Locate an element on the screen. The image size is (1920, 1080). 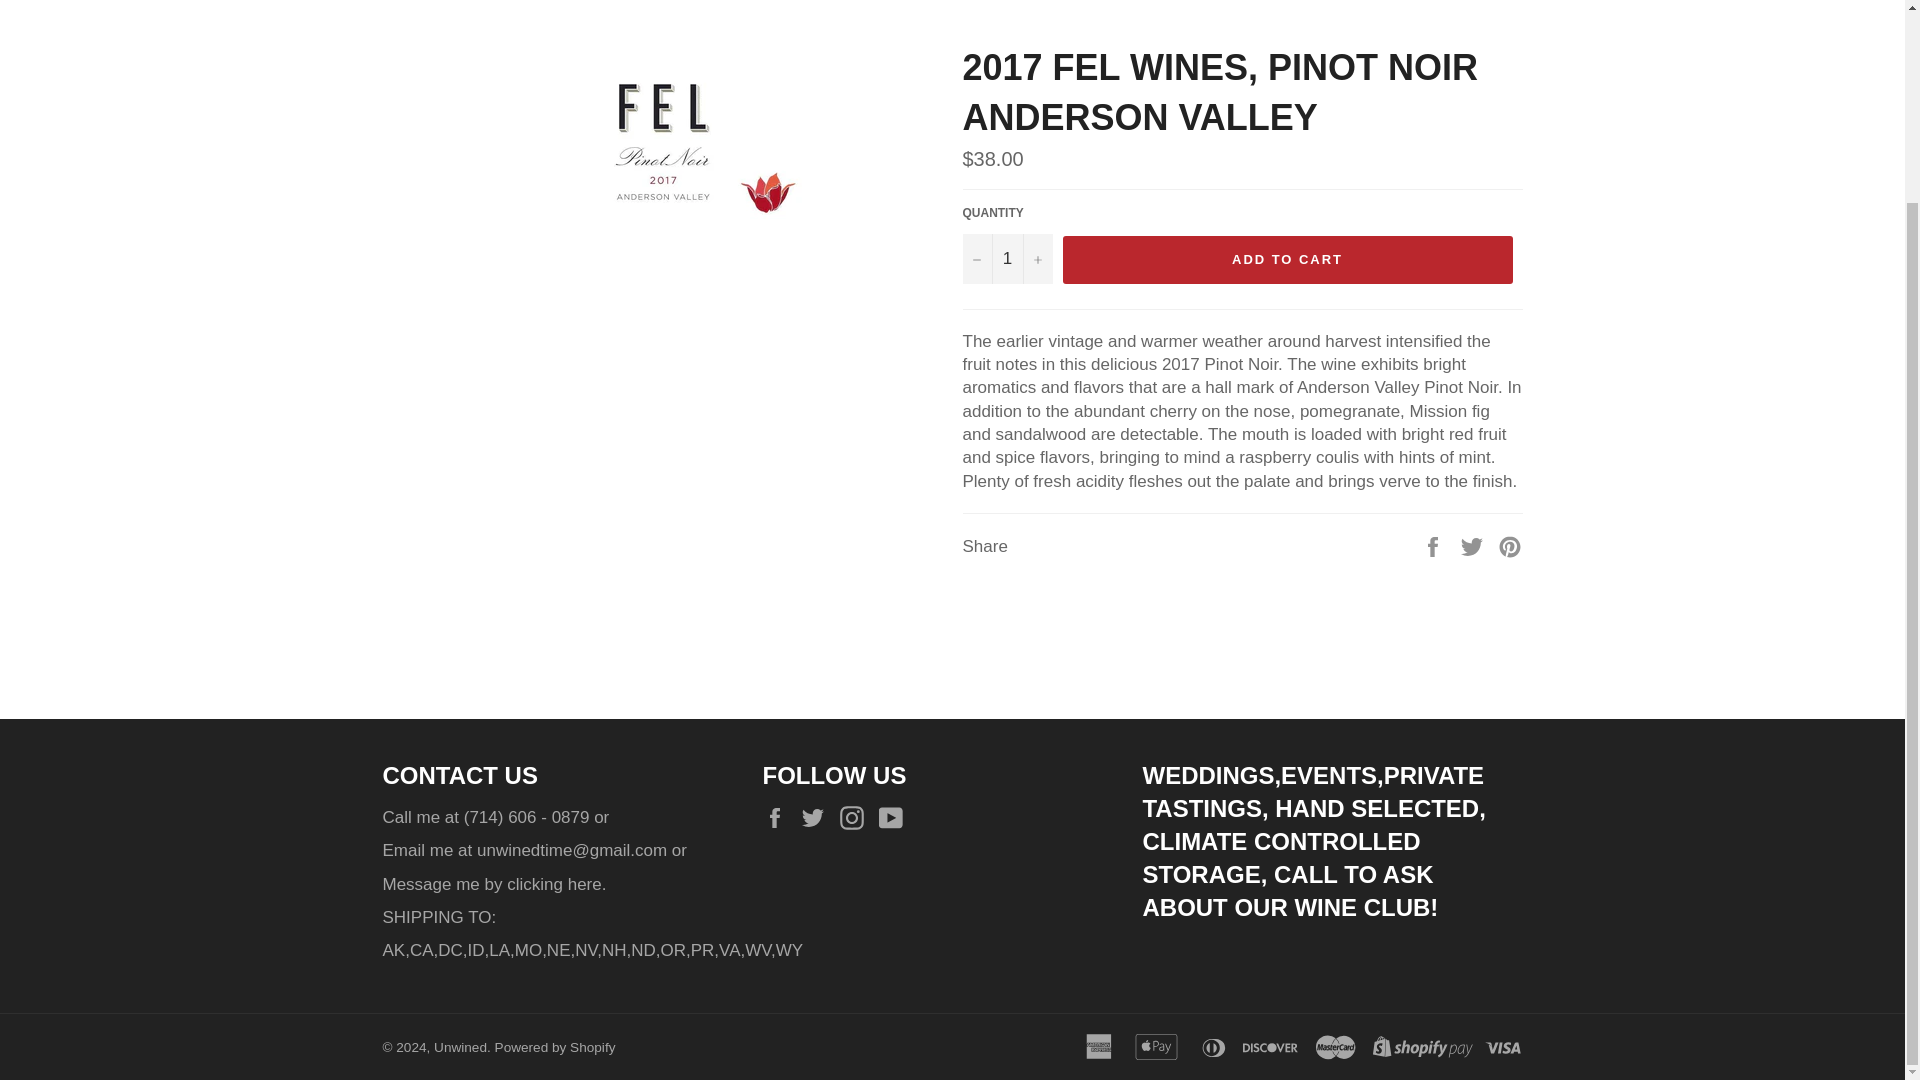
Unwined on Instagram is located at coordinates (856, 818).